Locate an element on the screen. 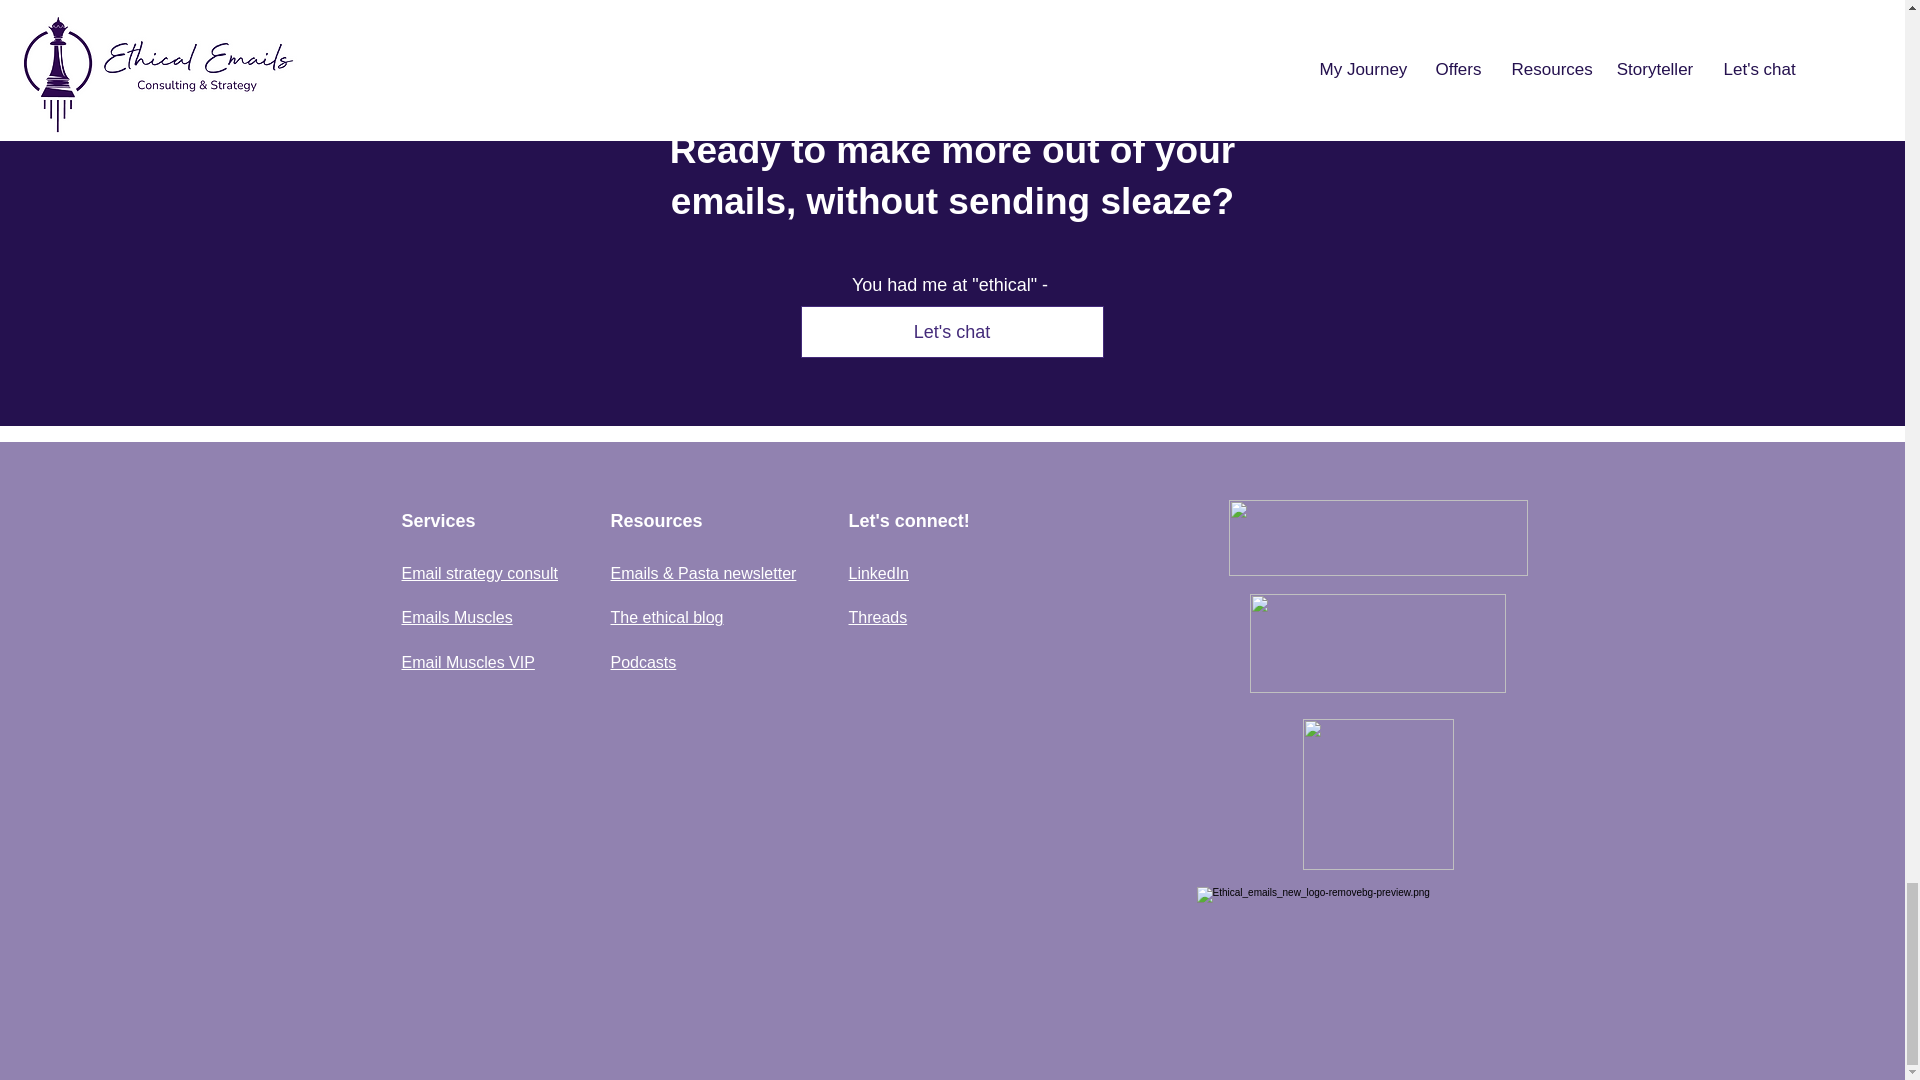  Email Muscles VIP is located at coordinates (468, 662).